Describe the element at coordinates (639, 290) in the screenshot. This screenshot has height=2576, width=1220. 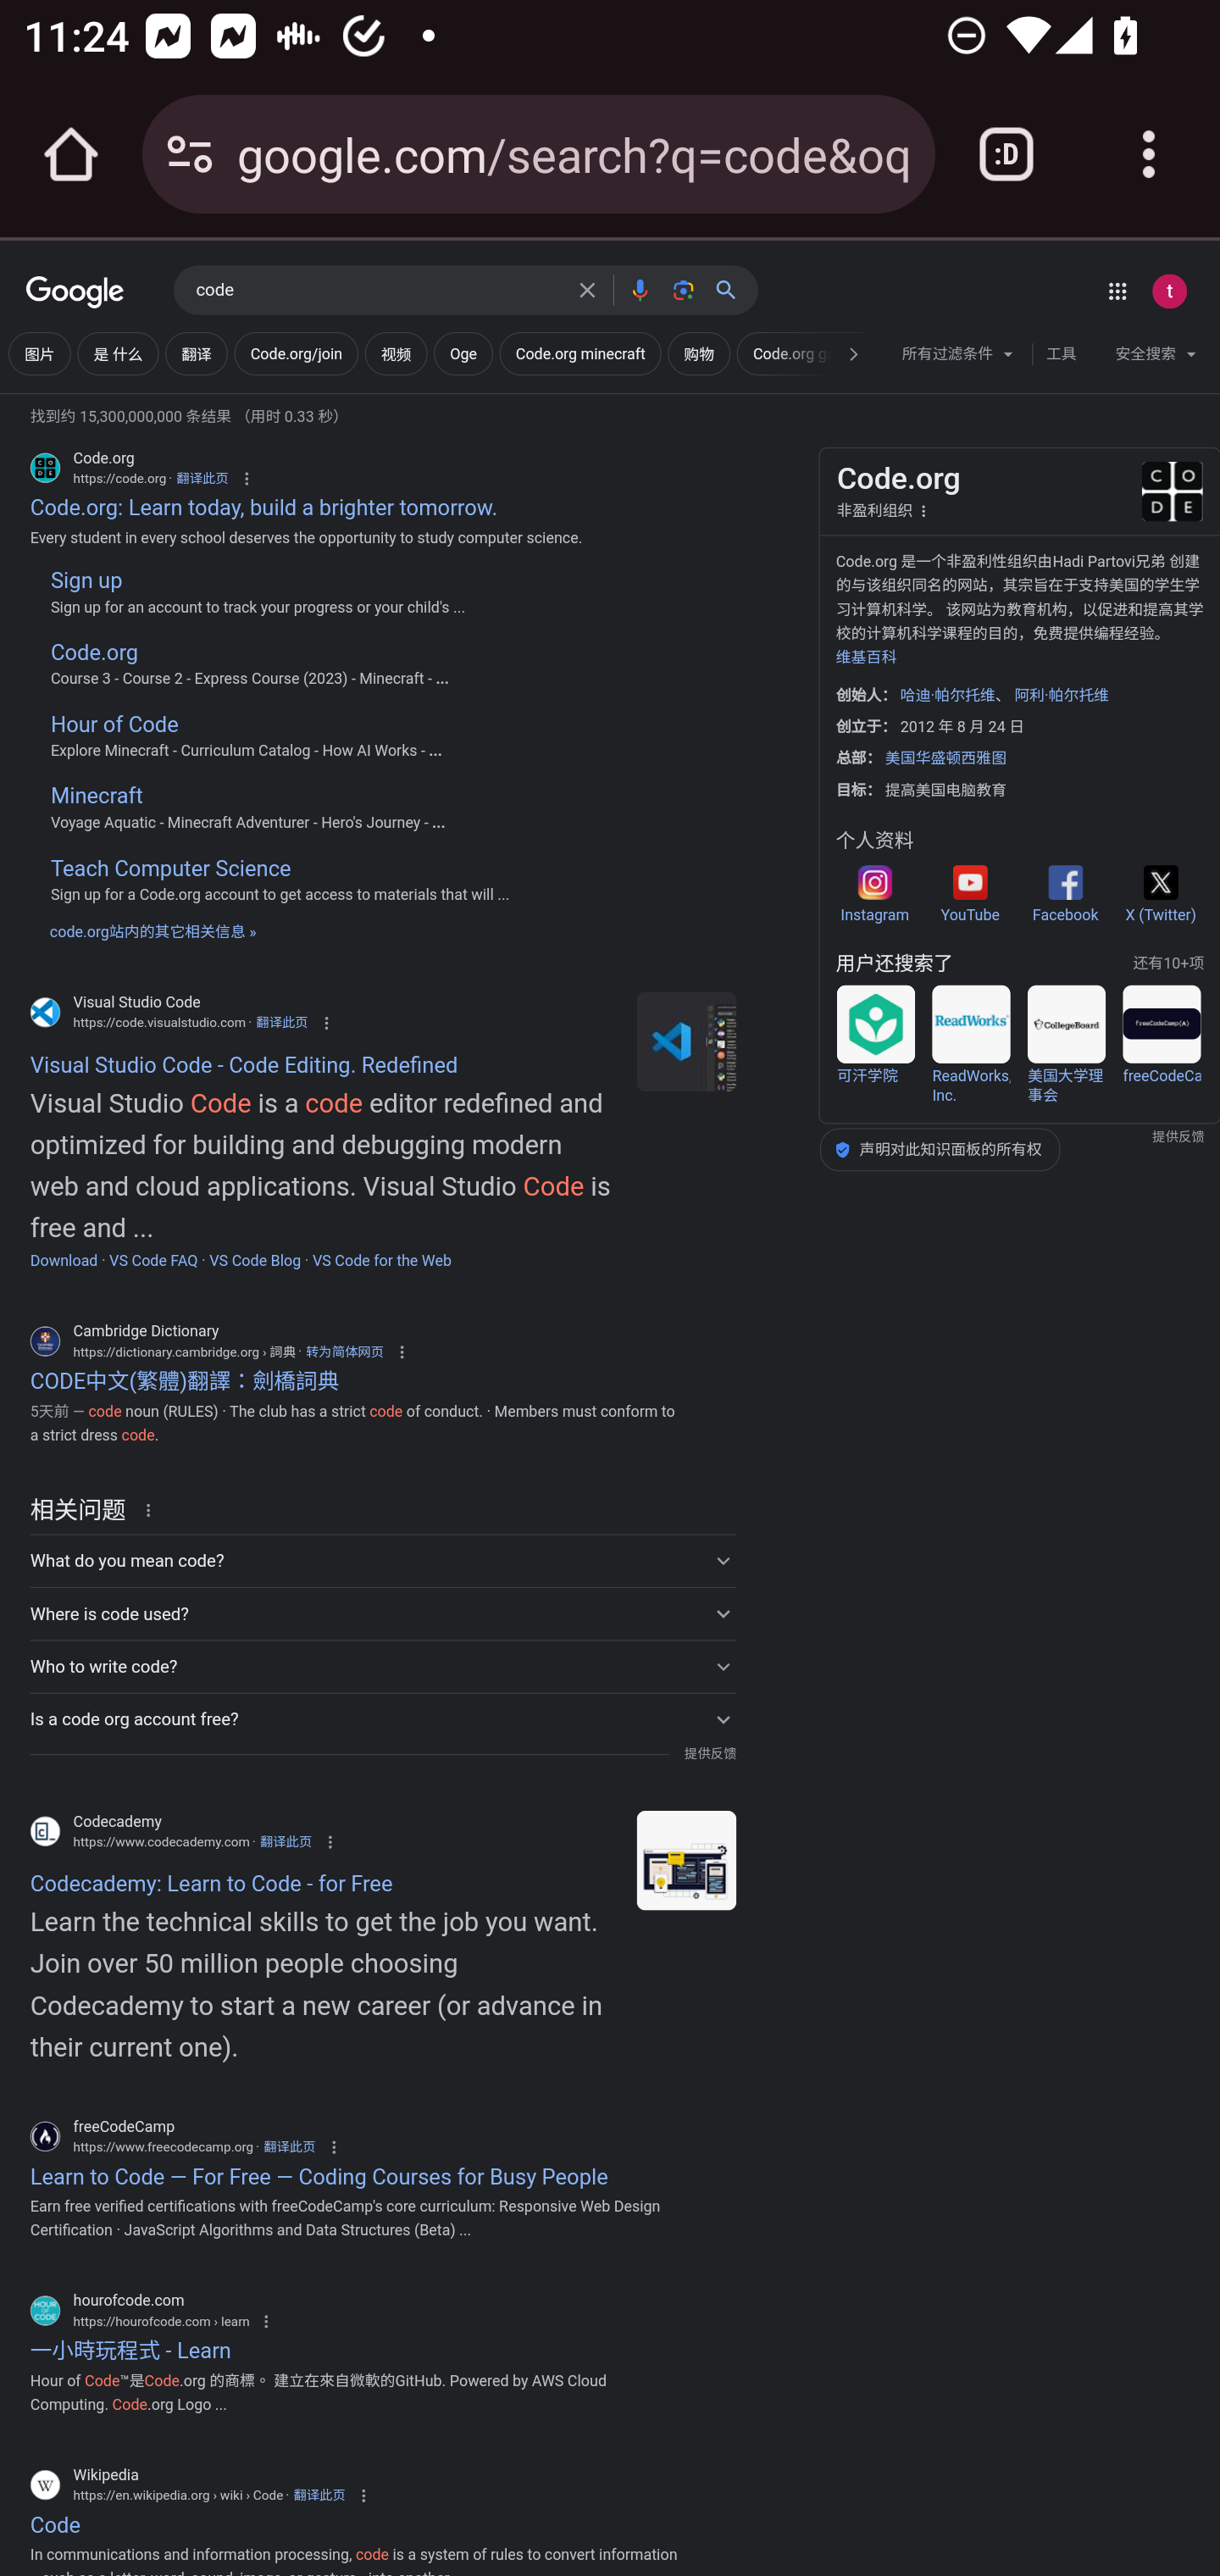
I see `按语音搜索` at that location.